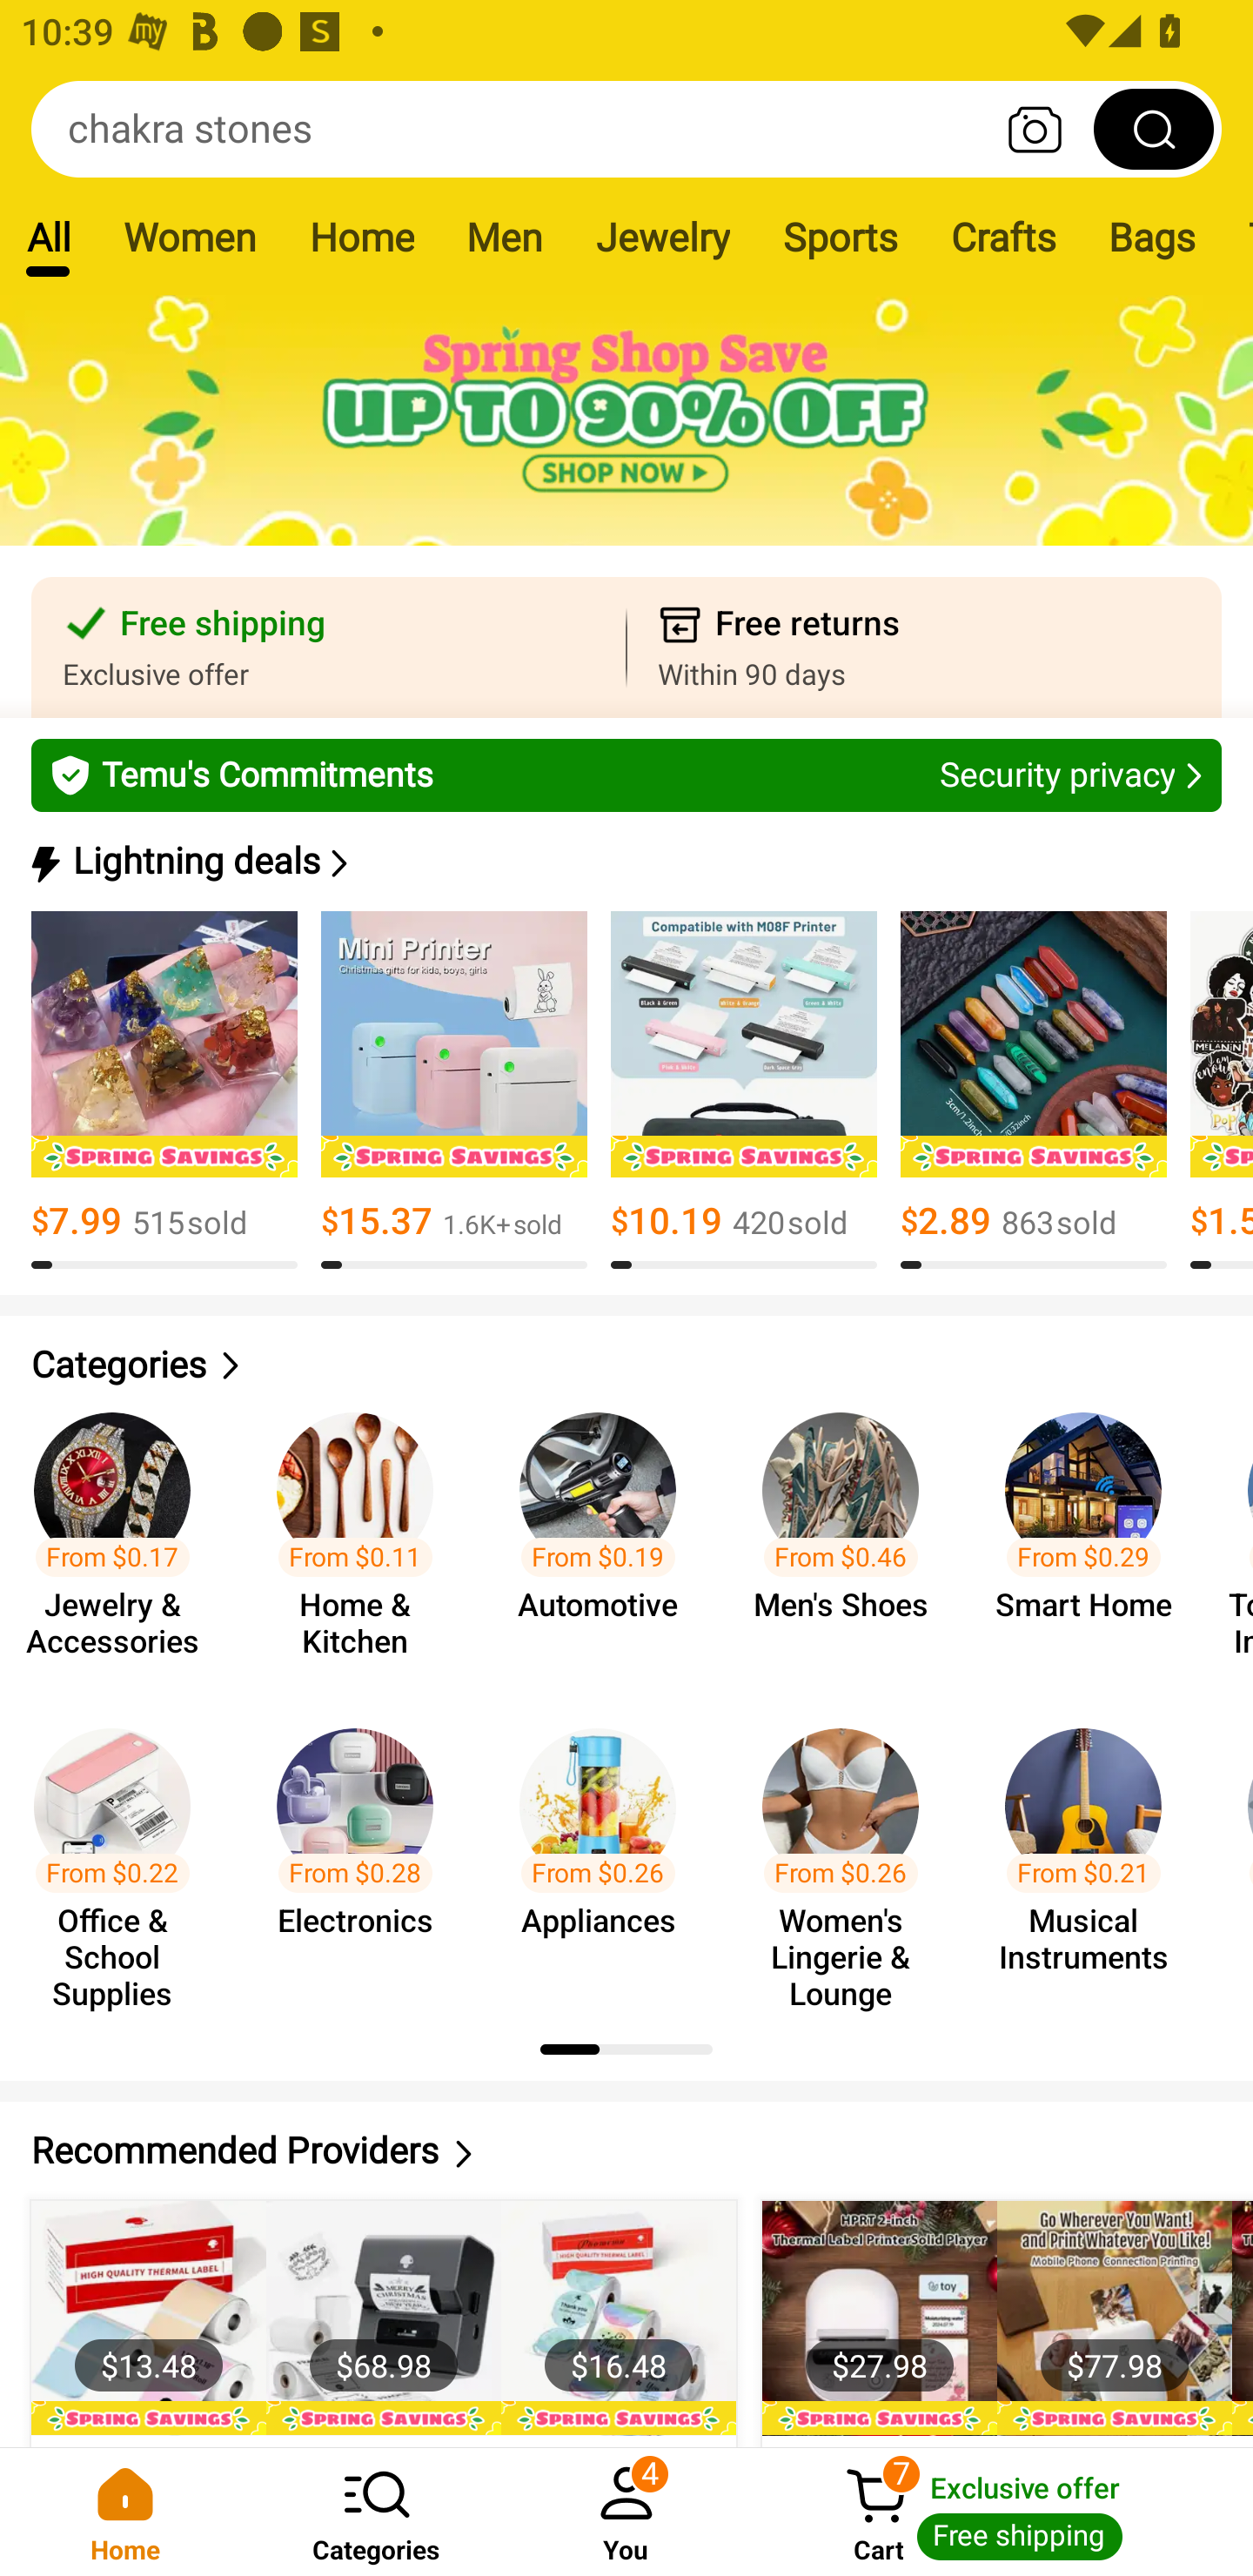  What do you see at coordinates (626, 2150) in the screenshot?
I see `Recommended Providers` at bounding box center [626, 2150].